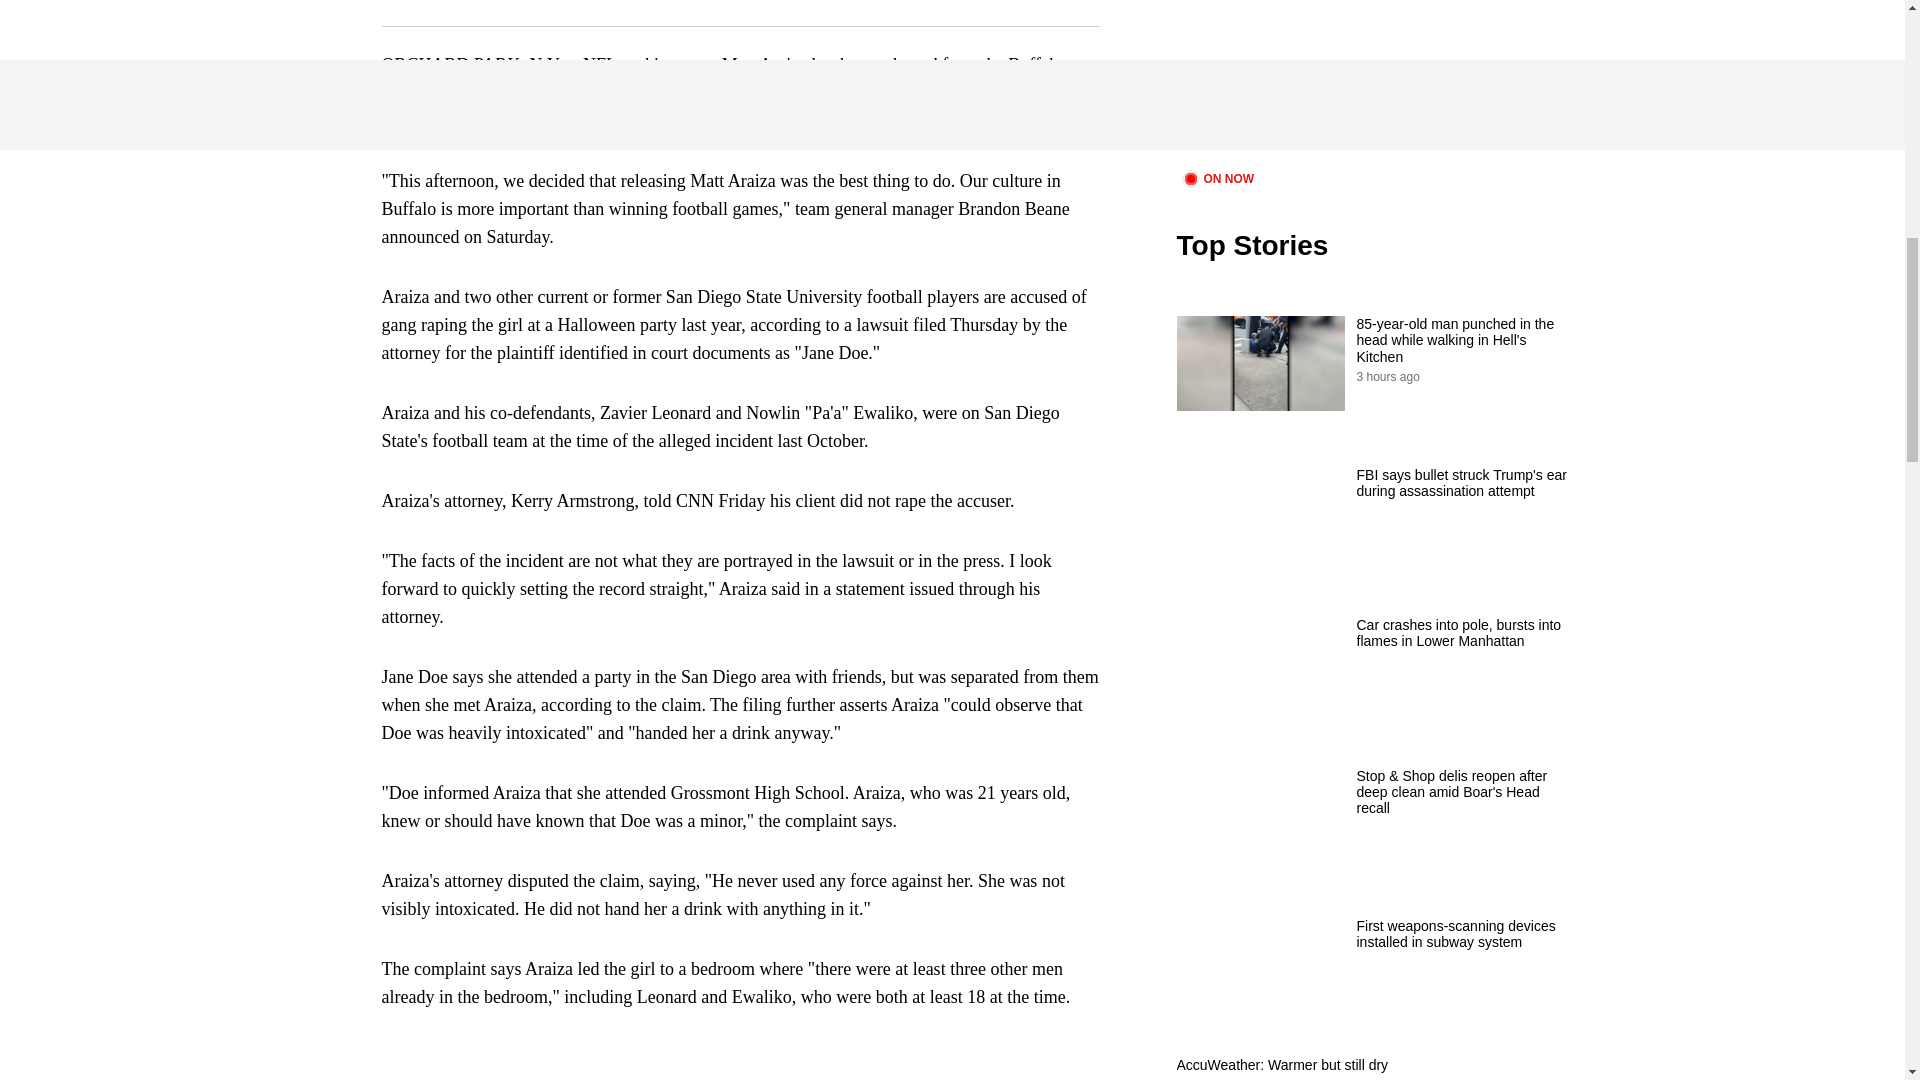 The image size is (1920, 1080). What do you see at coordinates (1376, 82) in the screenshot?
I see `video.title` at bounding box center [1376, 82].